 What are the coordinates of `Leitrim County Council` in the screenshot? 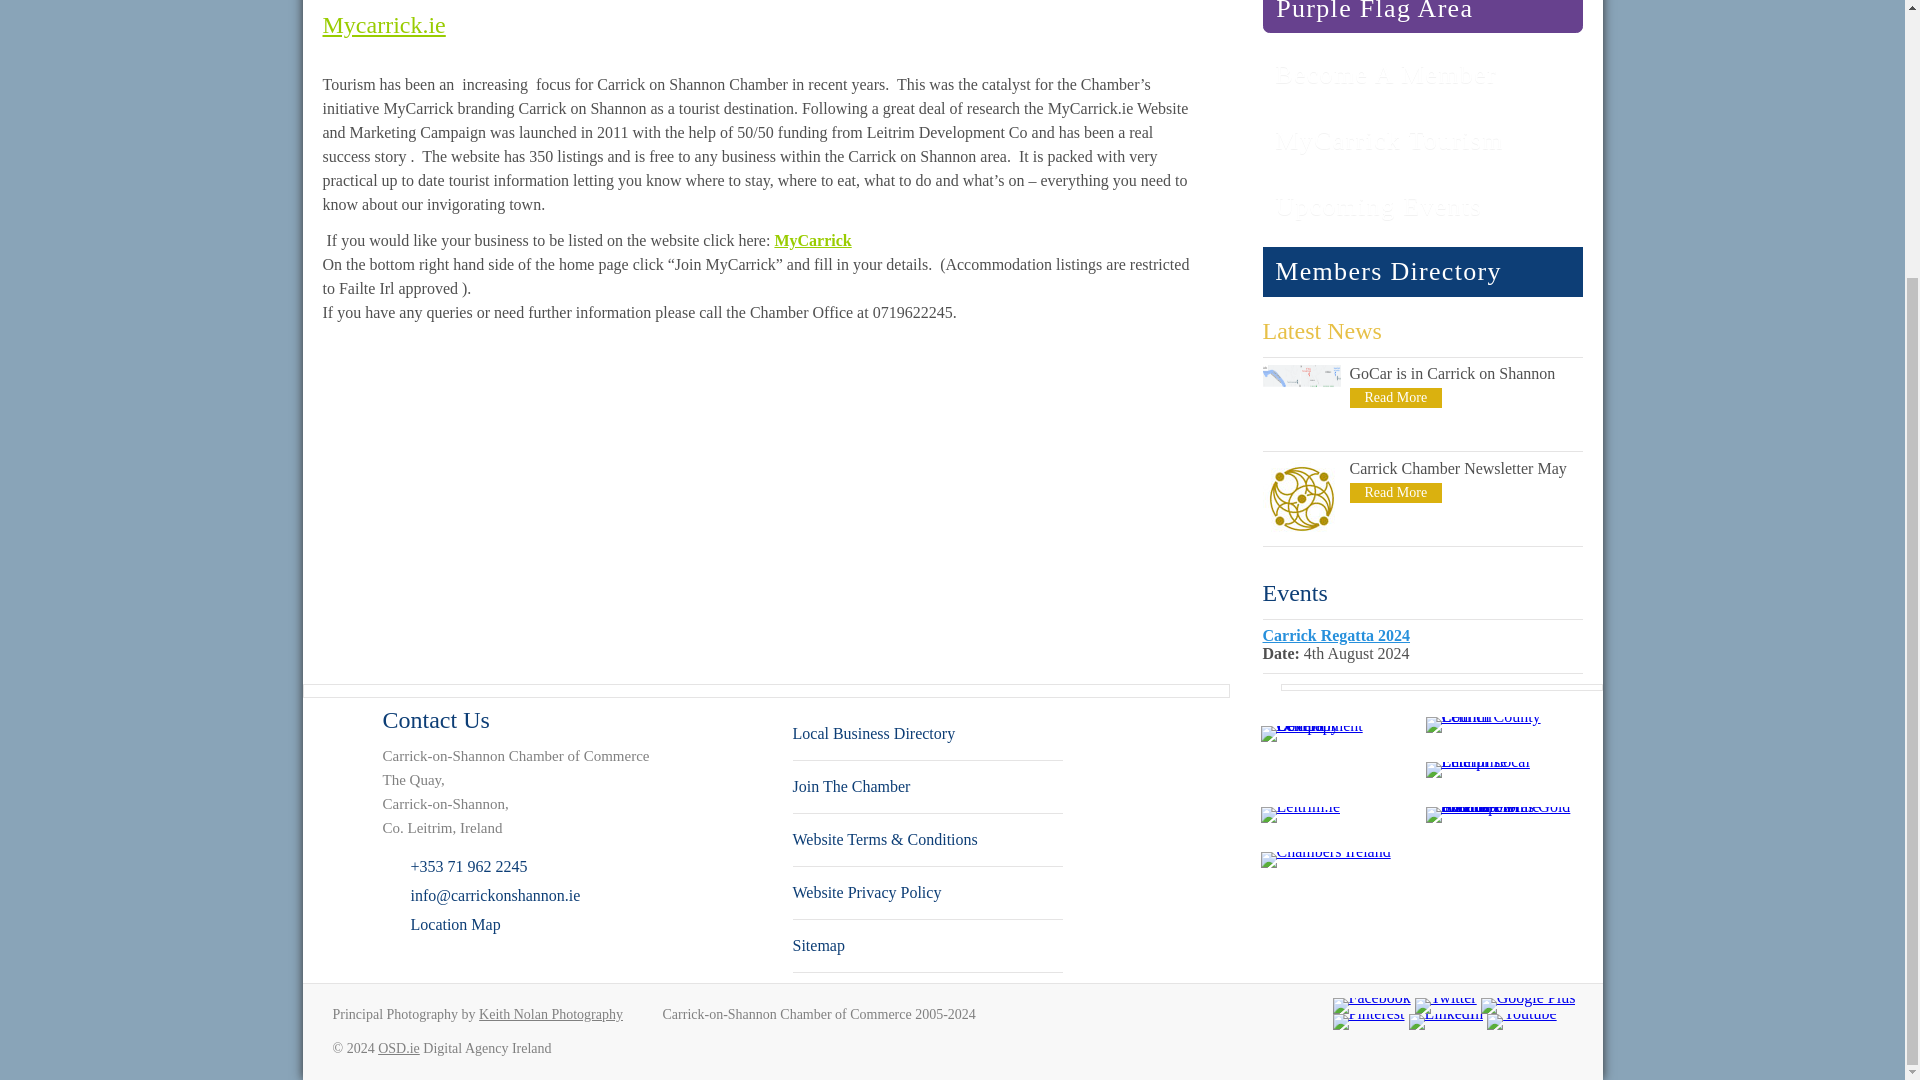 It's located at (1498, 725).